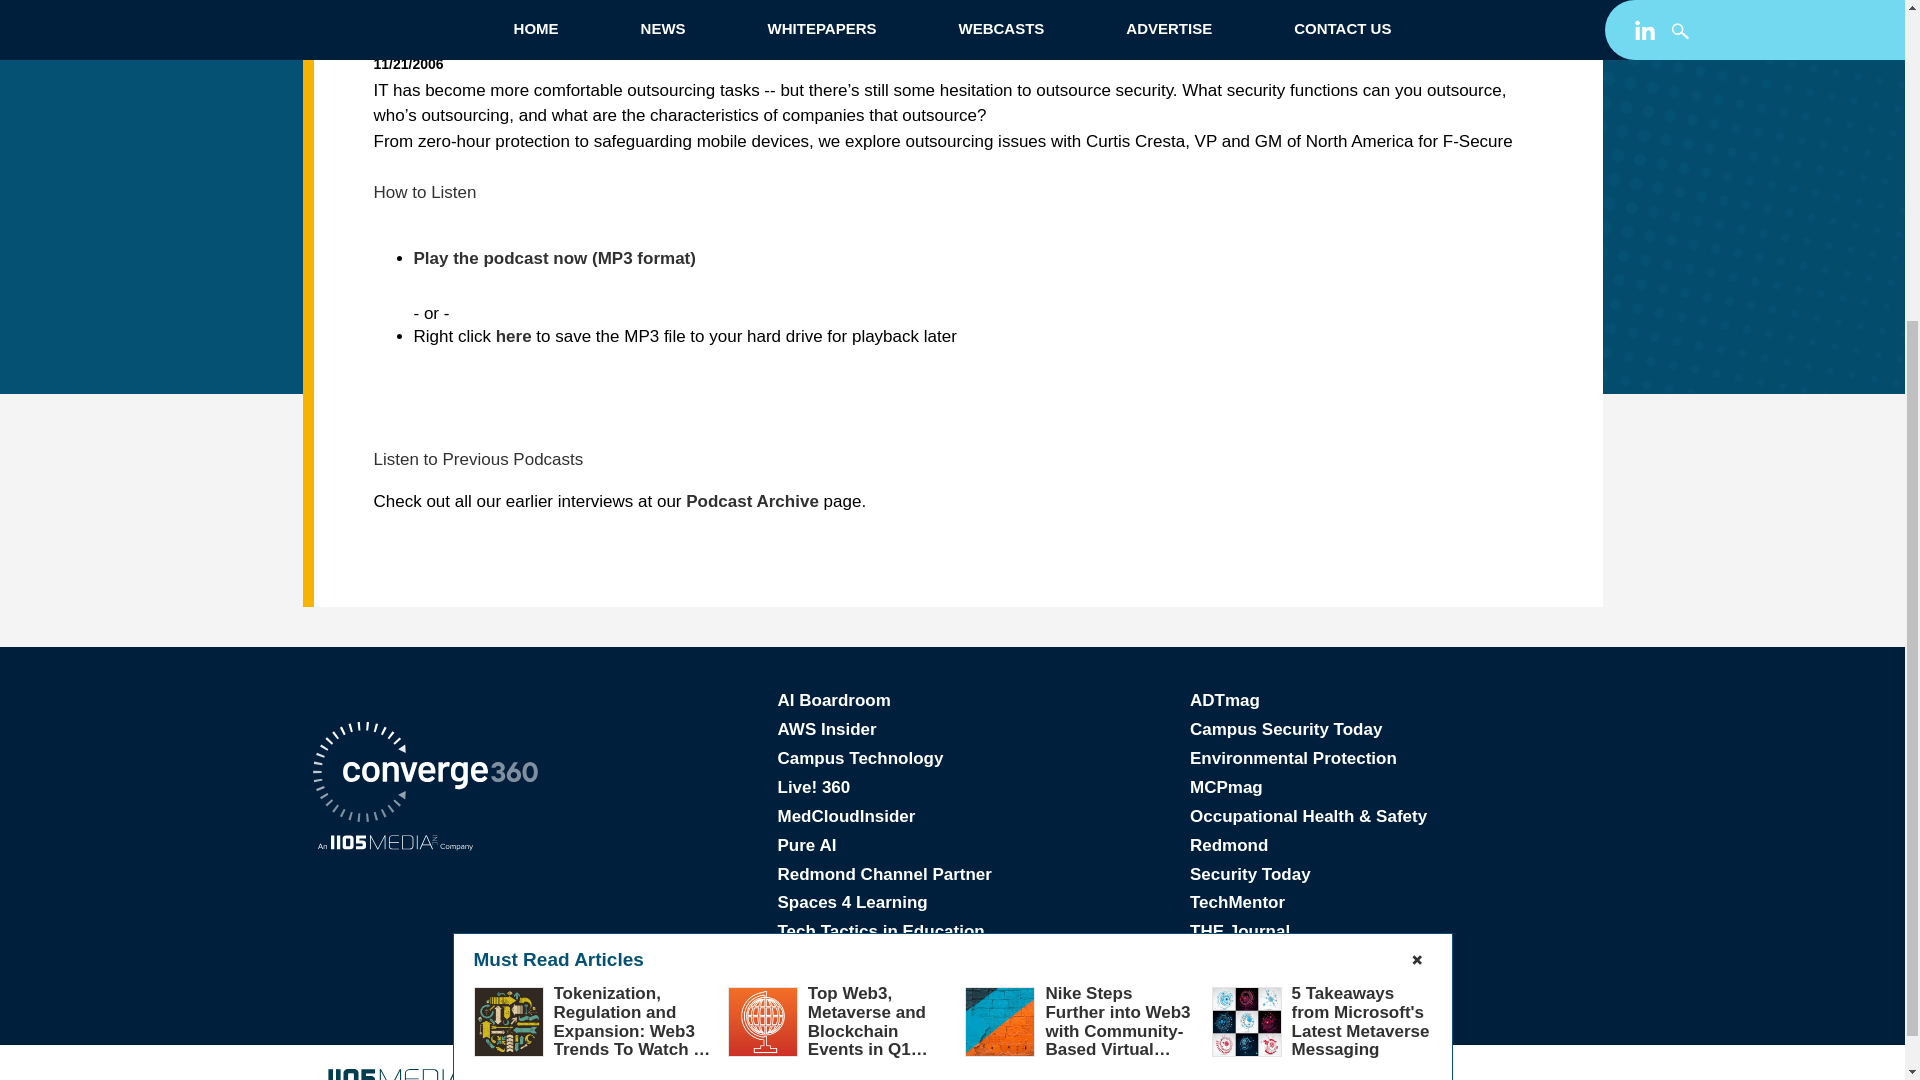 The image size is (1920, 1080). What do you see at coordinates (814, 787) in the screenshot?
I see `Live! 360` at bounding box center [814, 787].